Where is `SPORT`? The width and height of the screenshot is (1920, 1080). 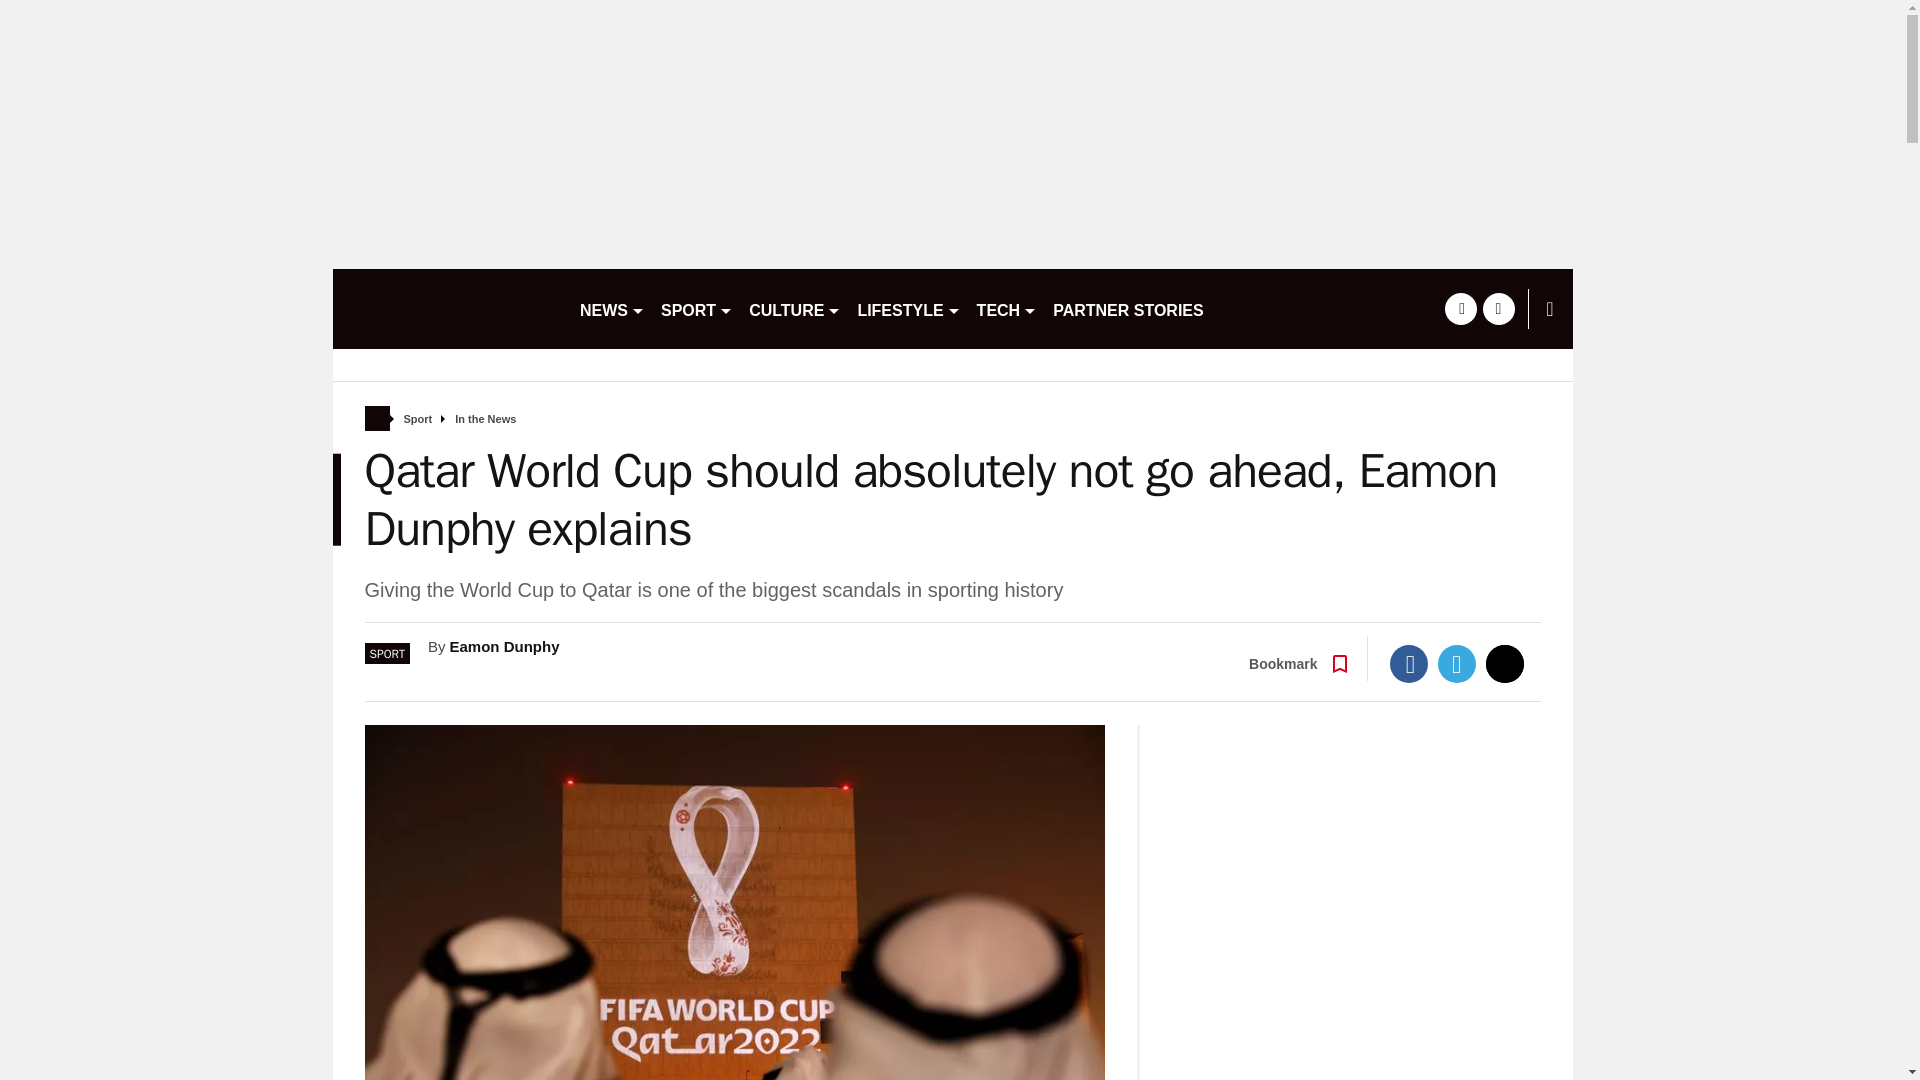 SPORT is located at coordinates (696, 308).